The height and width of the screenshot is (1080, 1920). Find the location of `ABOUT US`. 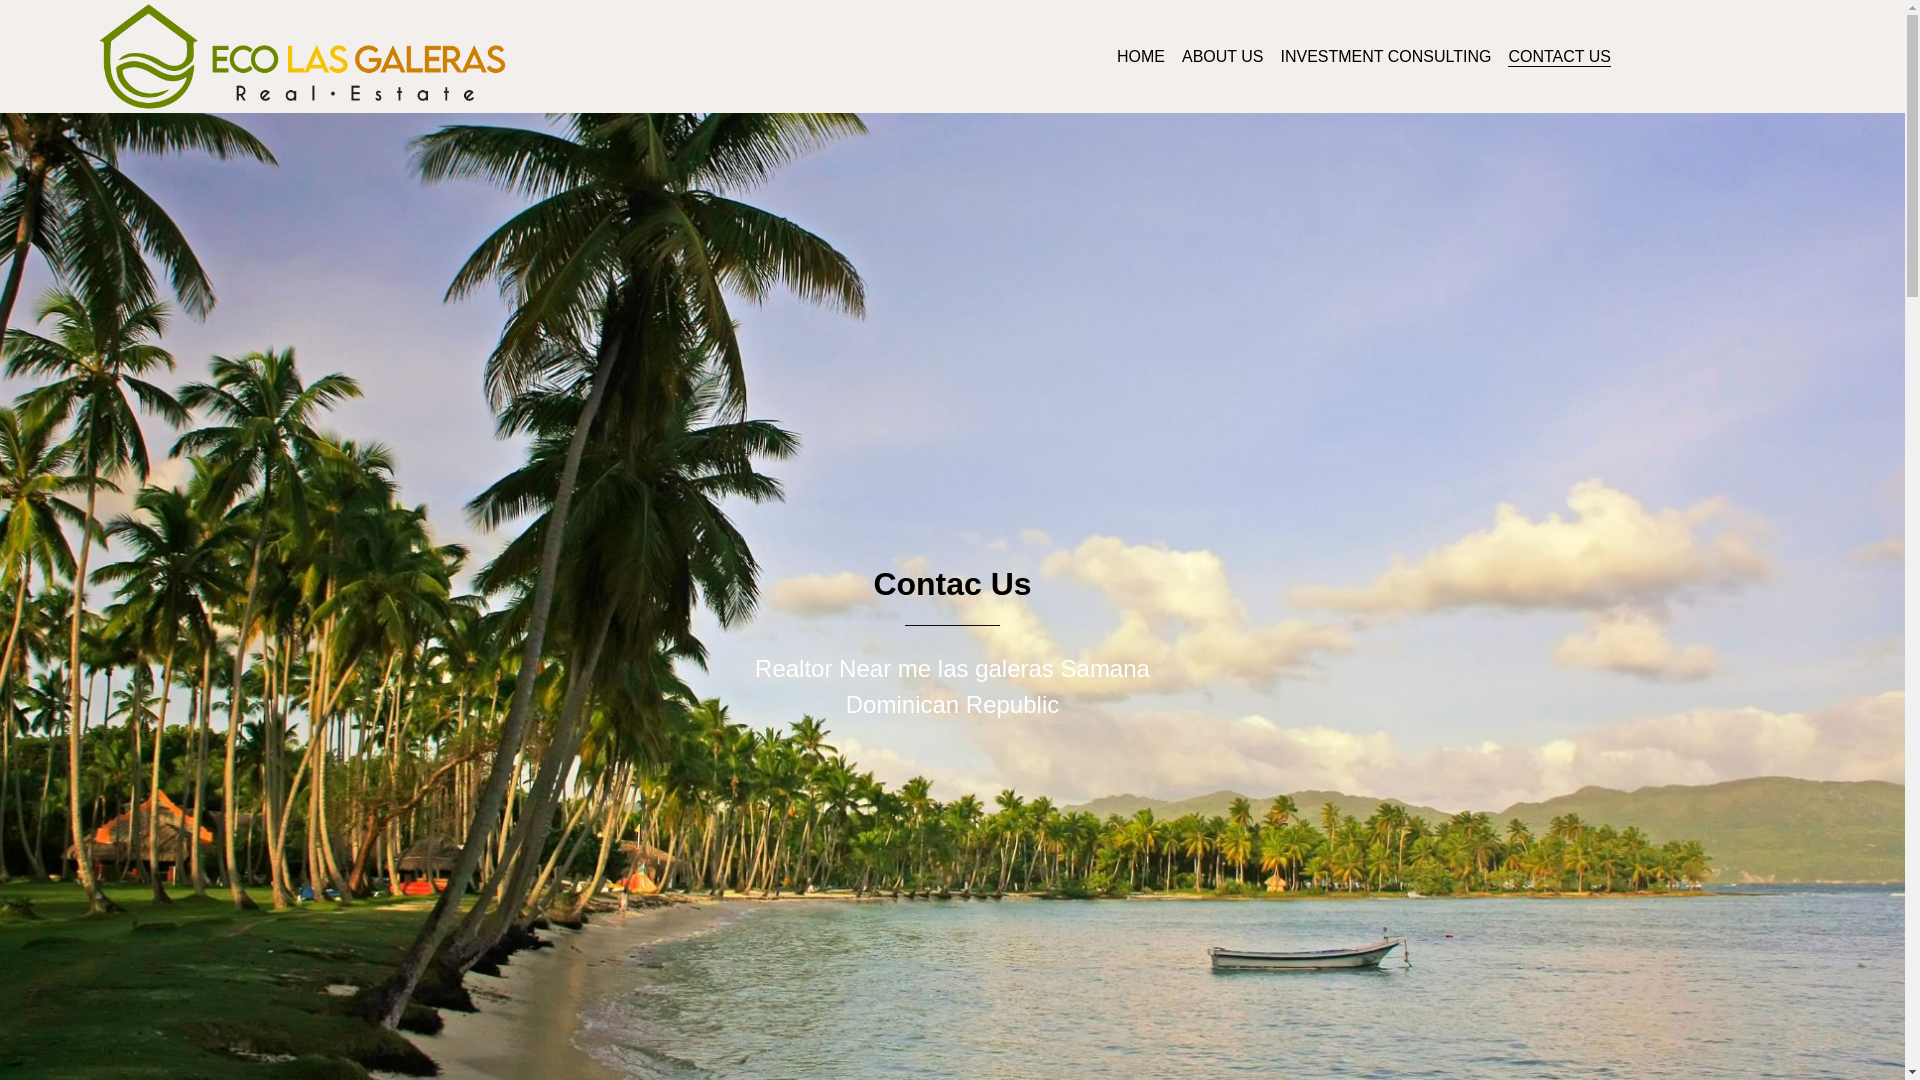

ABOUT US is located at coordinates (1222, 56).